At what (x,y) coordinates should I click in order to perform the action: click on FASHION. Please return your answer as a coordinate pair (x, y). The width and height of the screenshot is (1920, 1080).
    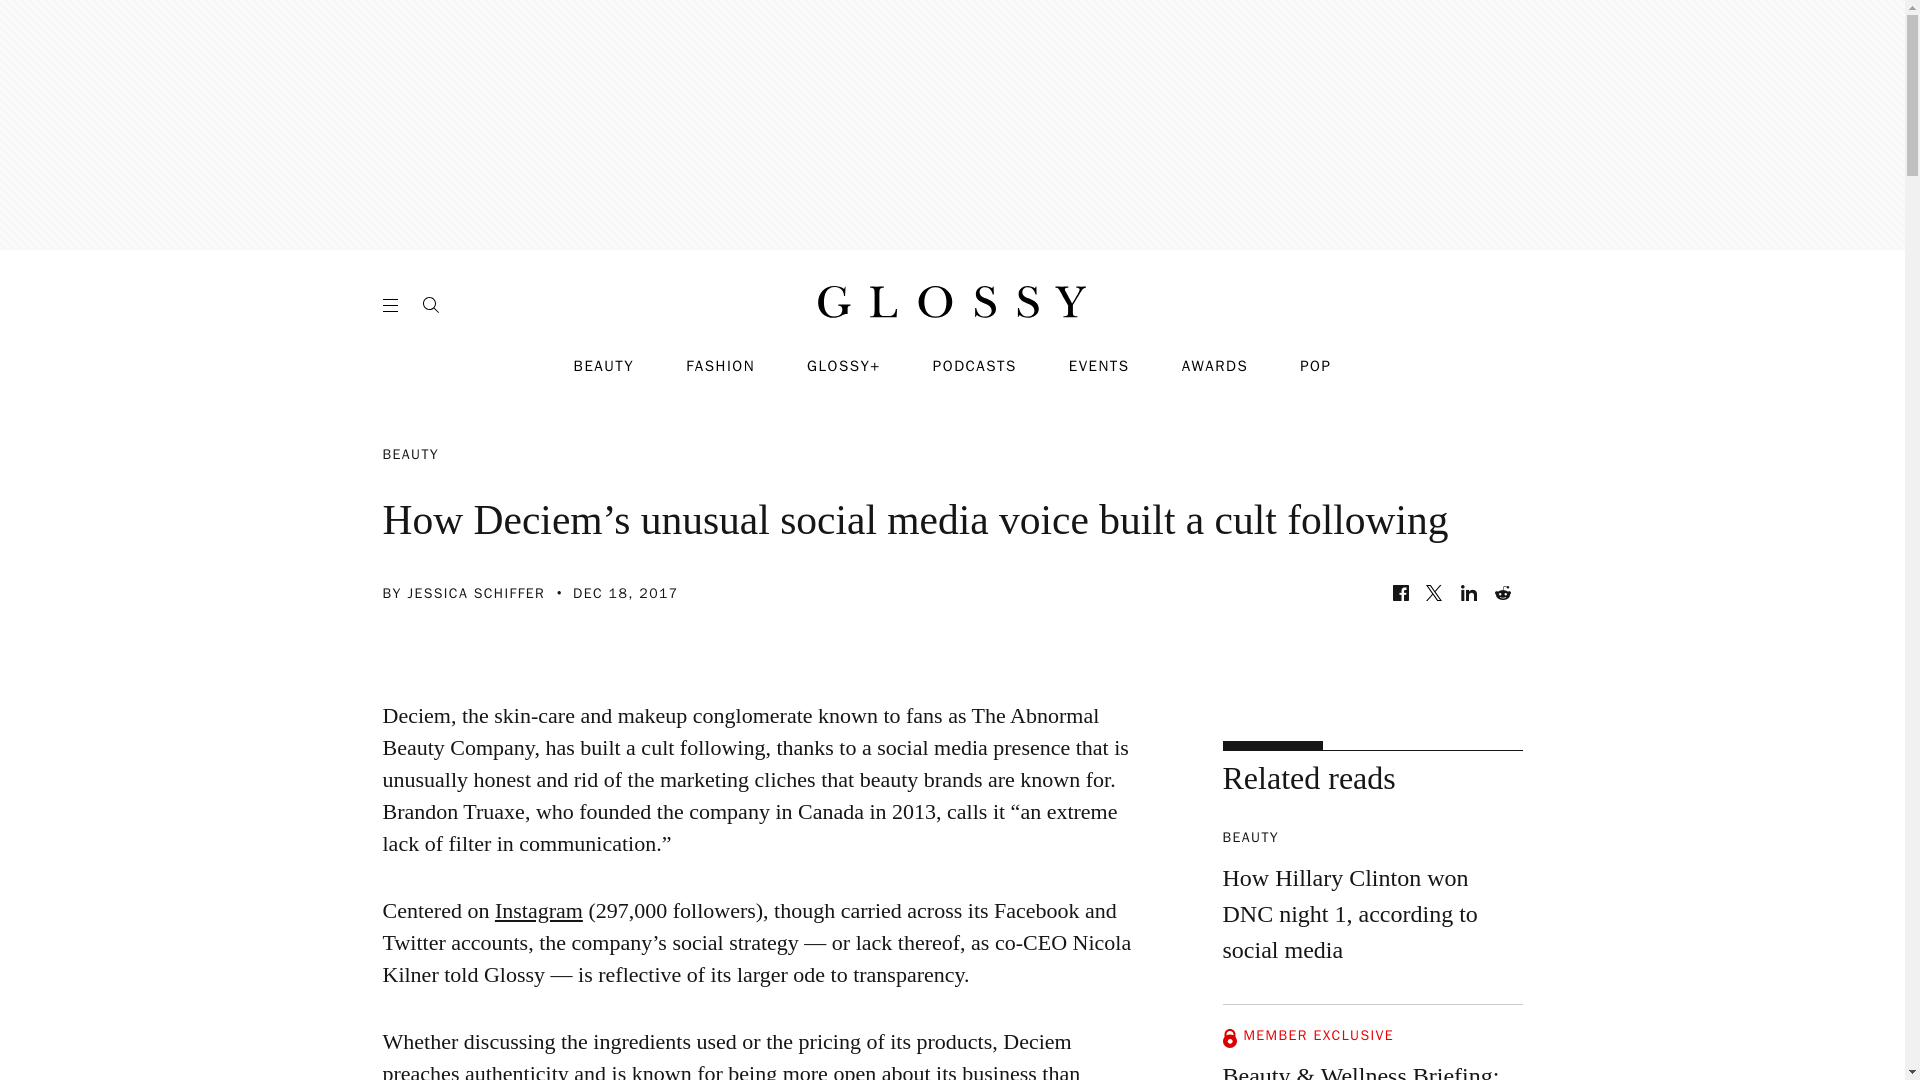
    Looking at the image, I should click on (720, 366).